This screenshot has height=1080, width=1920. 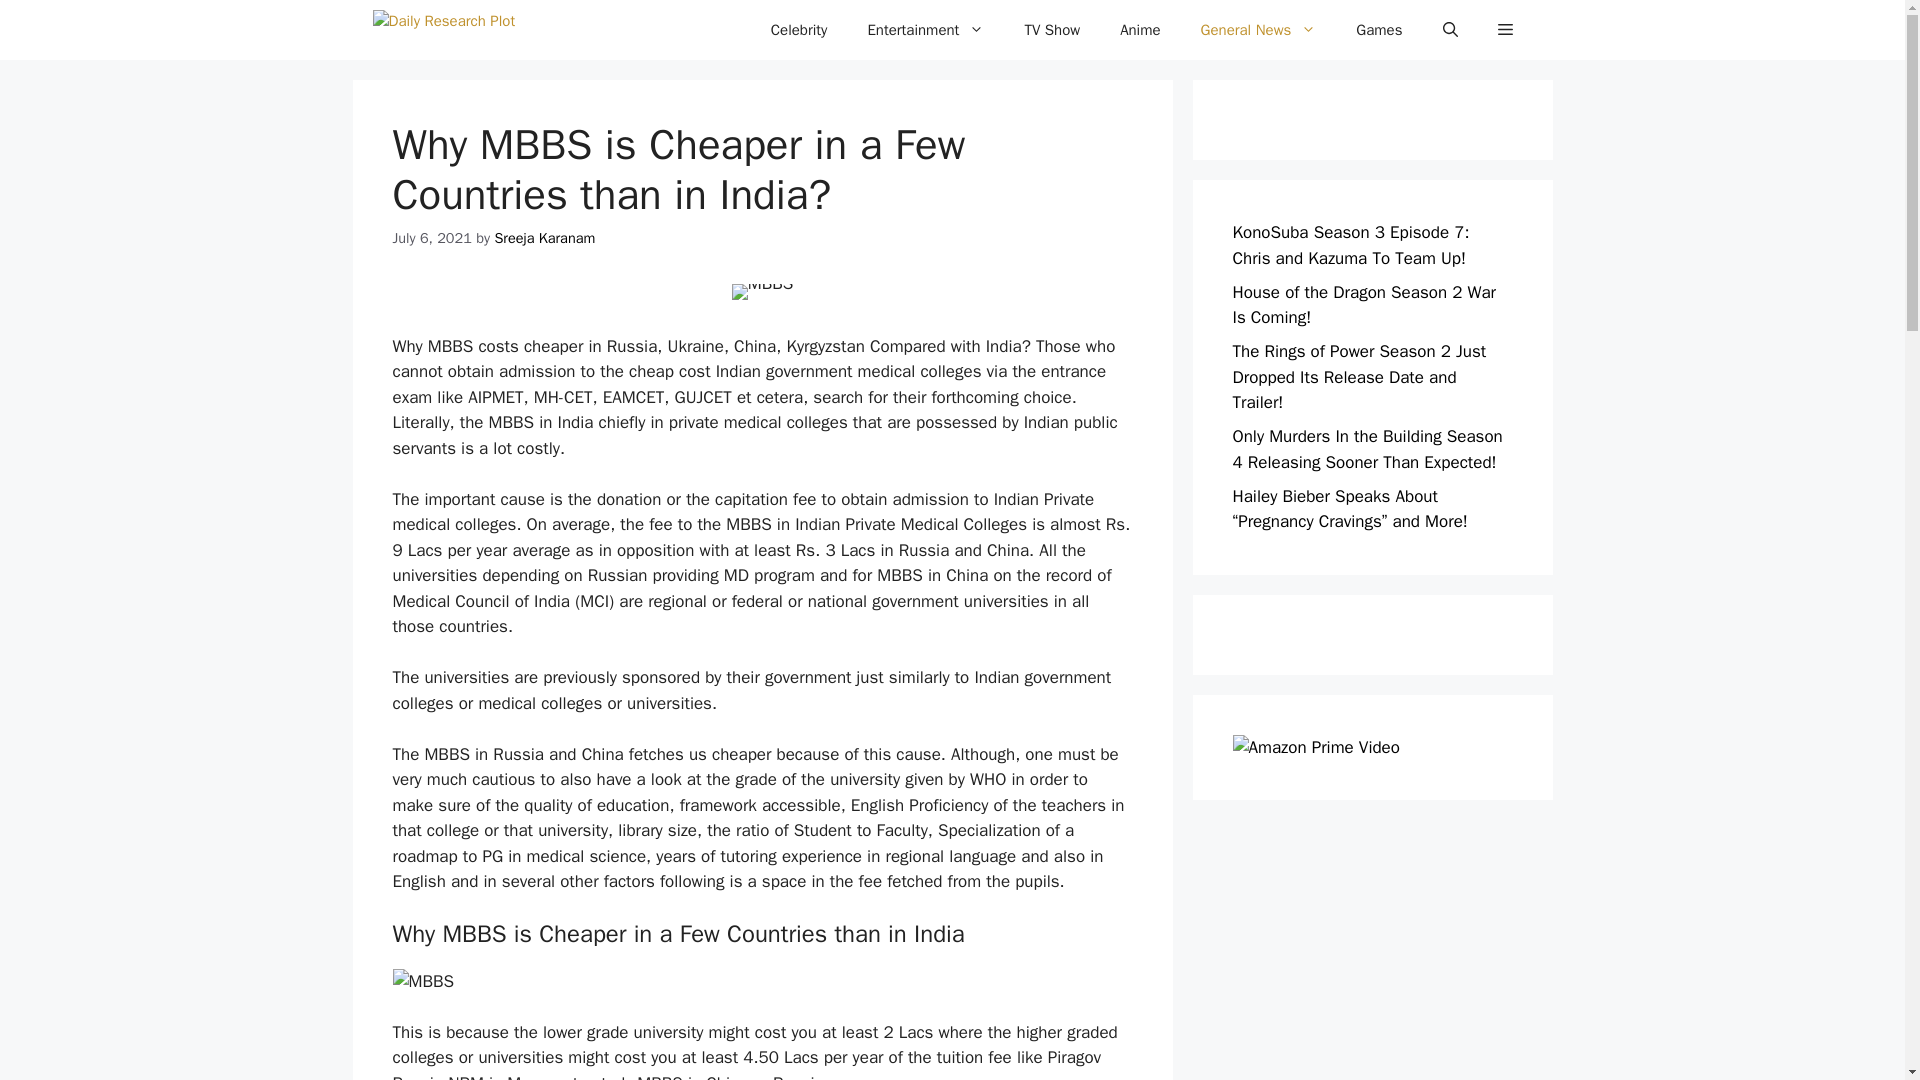 I want to click on Daily Research Plot, so click(x=443, y=30).